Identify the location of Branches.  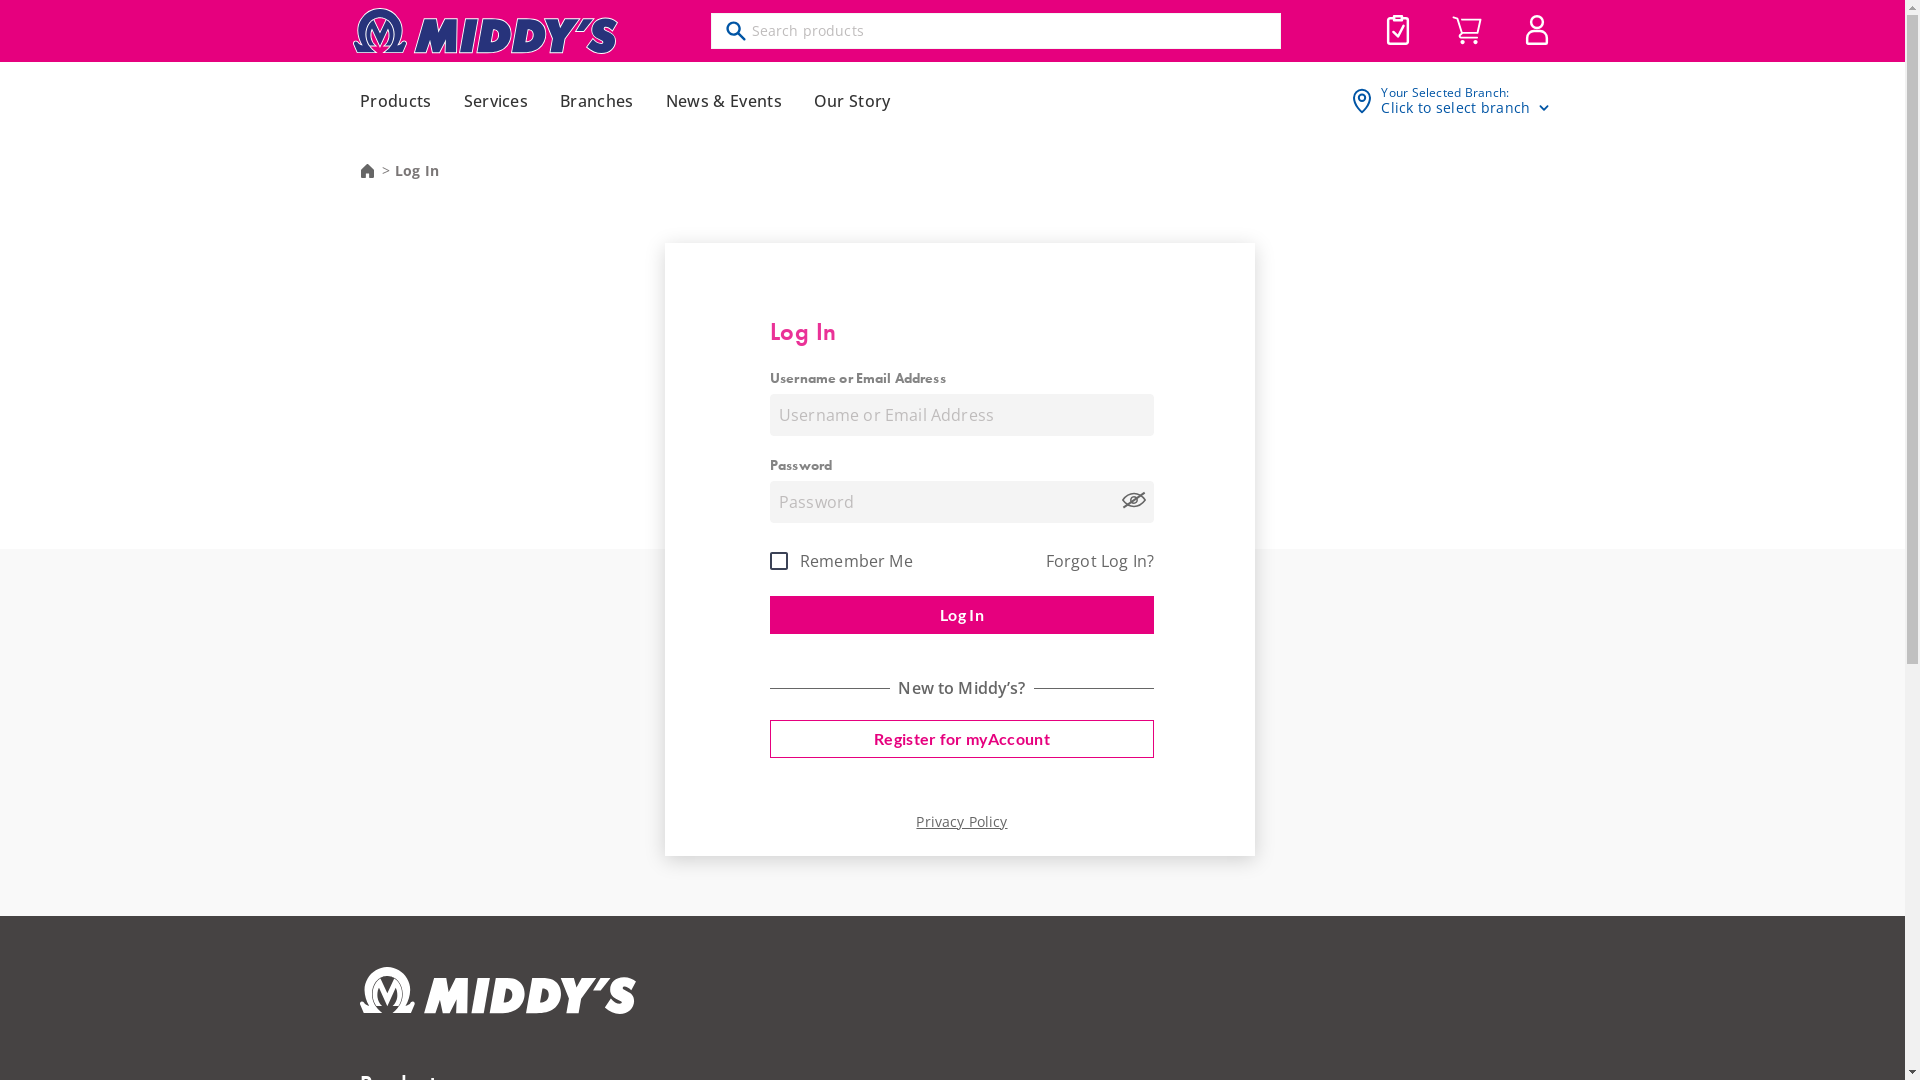
(597, 101).